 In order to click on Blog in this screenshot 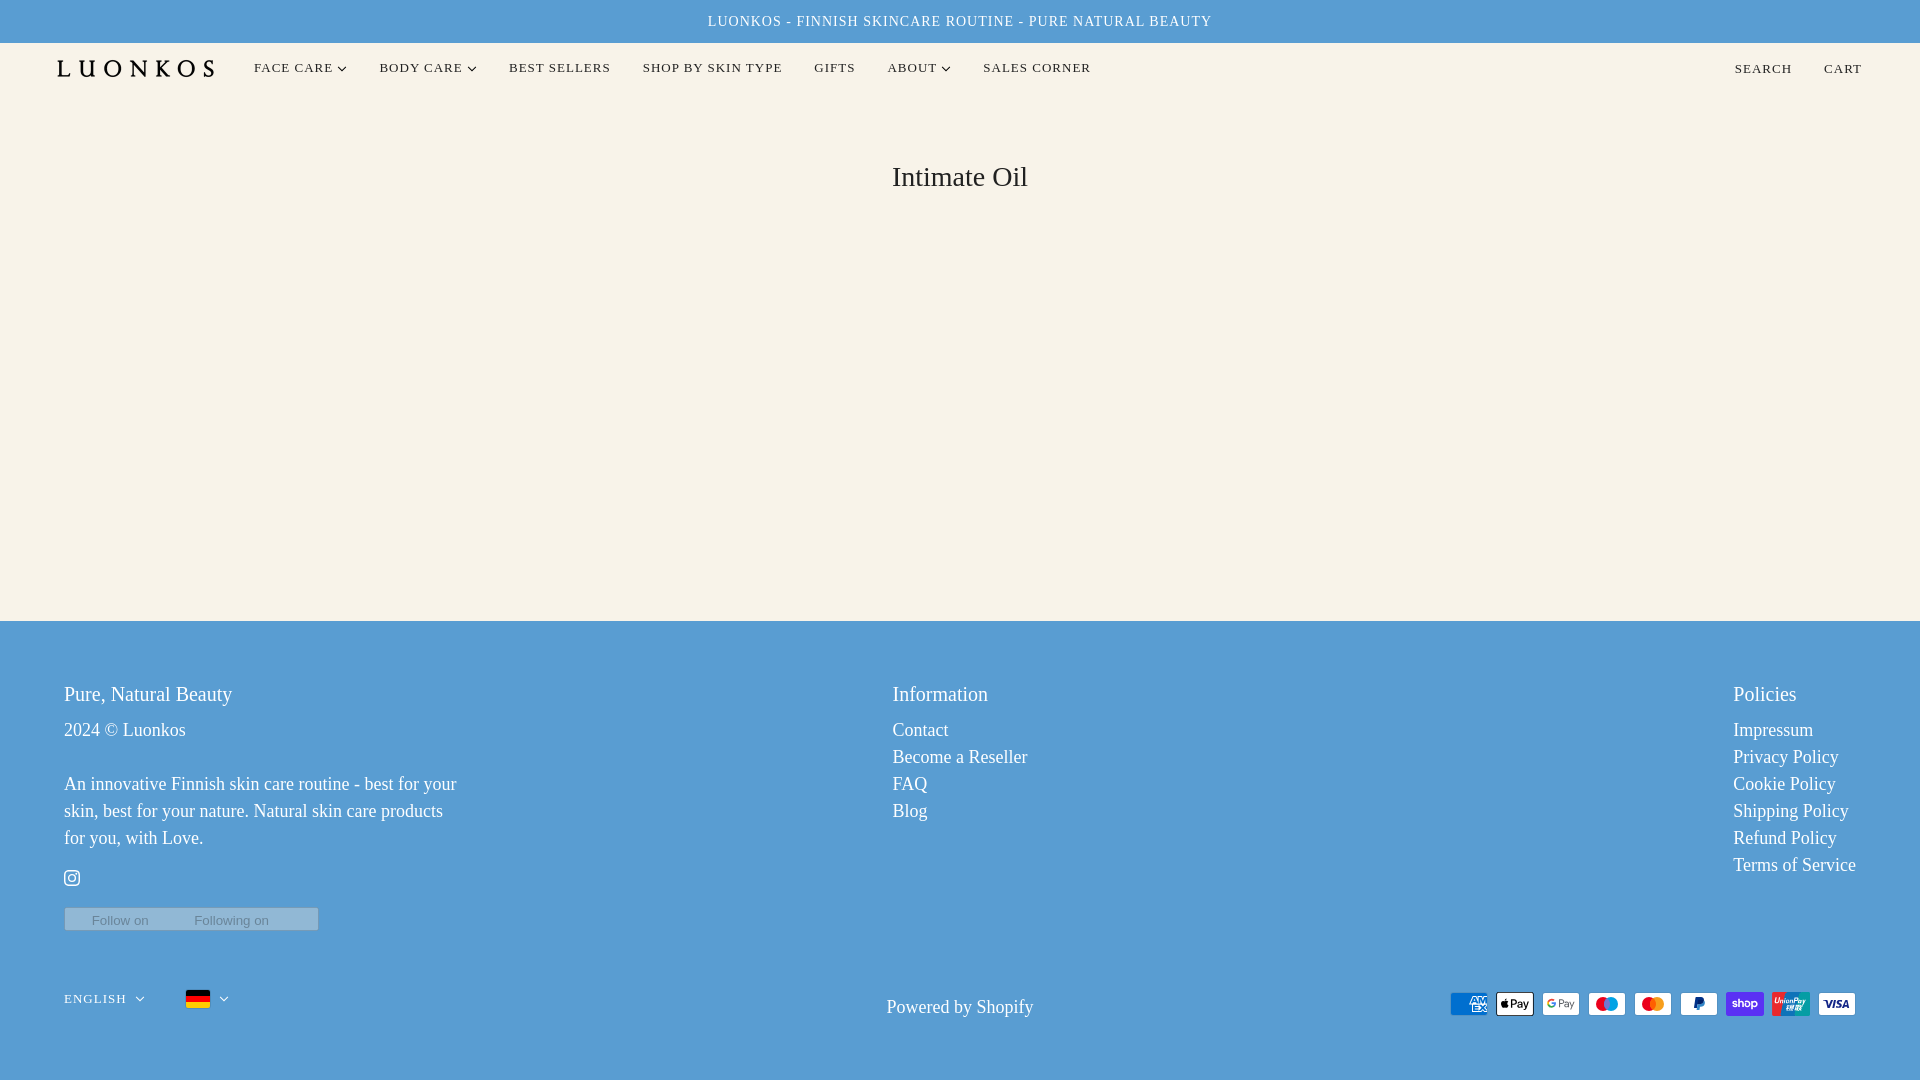, I will do `click(910, 810)`.